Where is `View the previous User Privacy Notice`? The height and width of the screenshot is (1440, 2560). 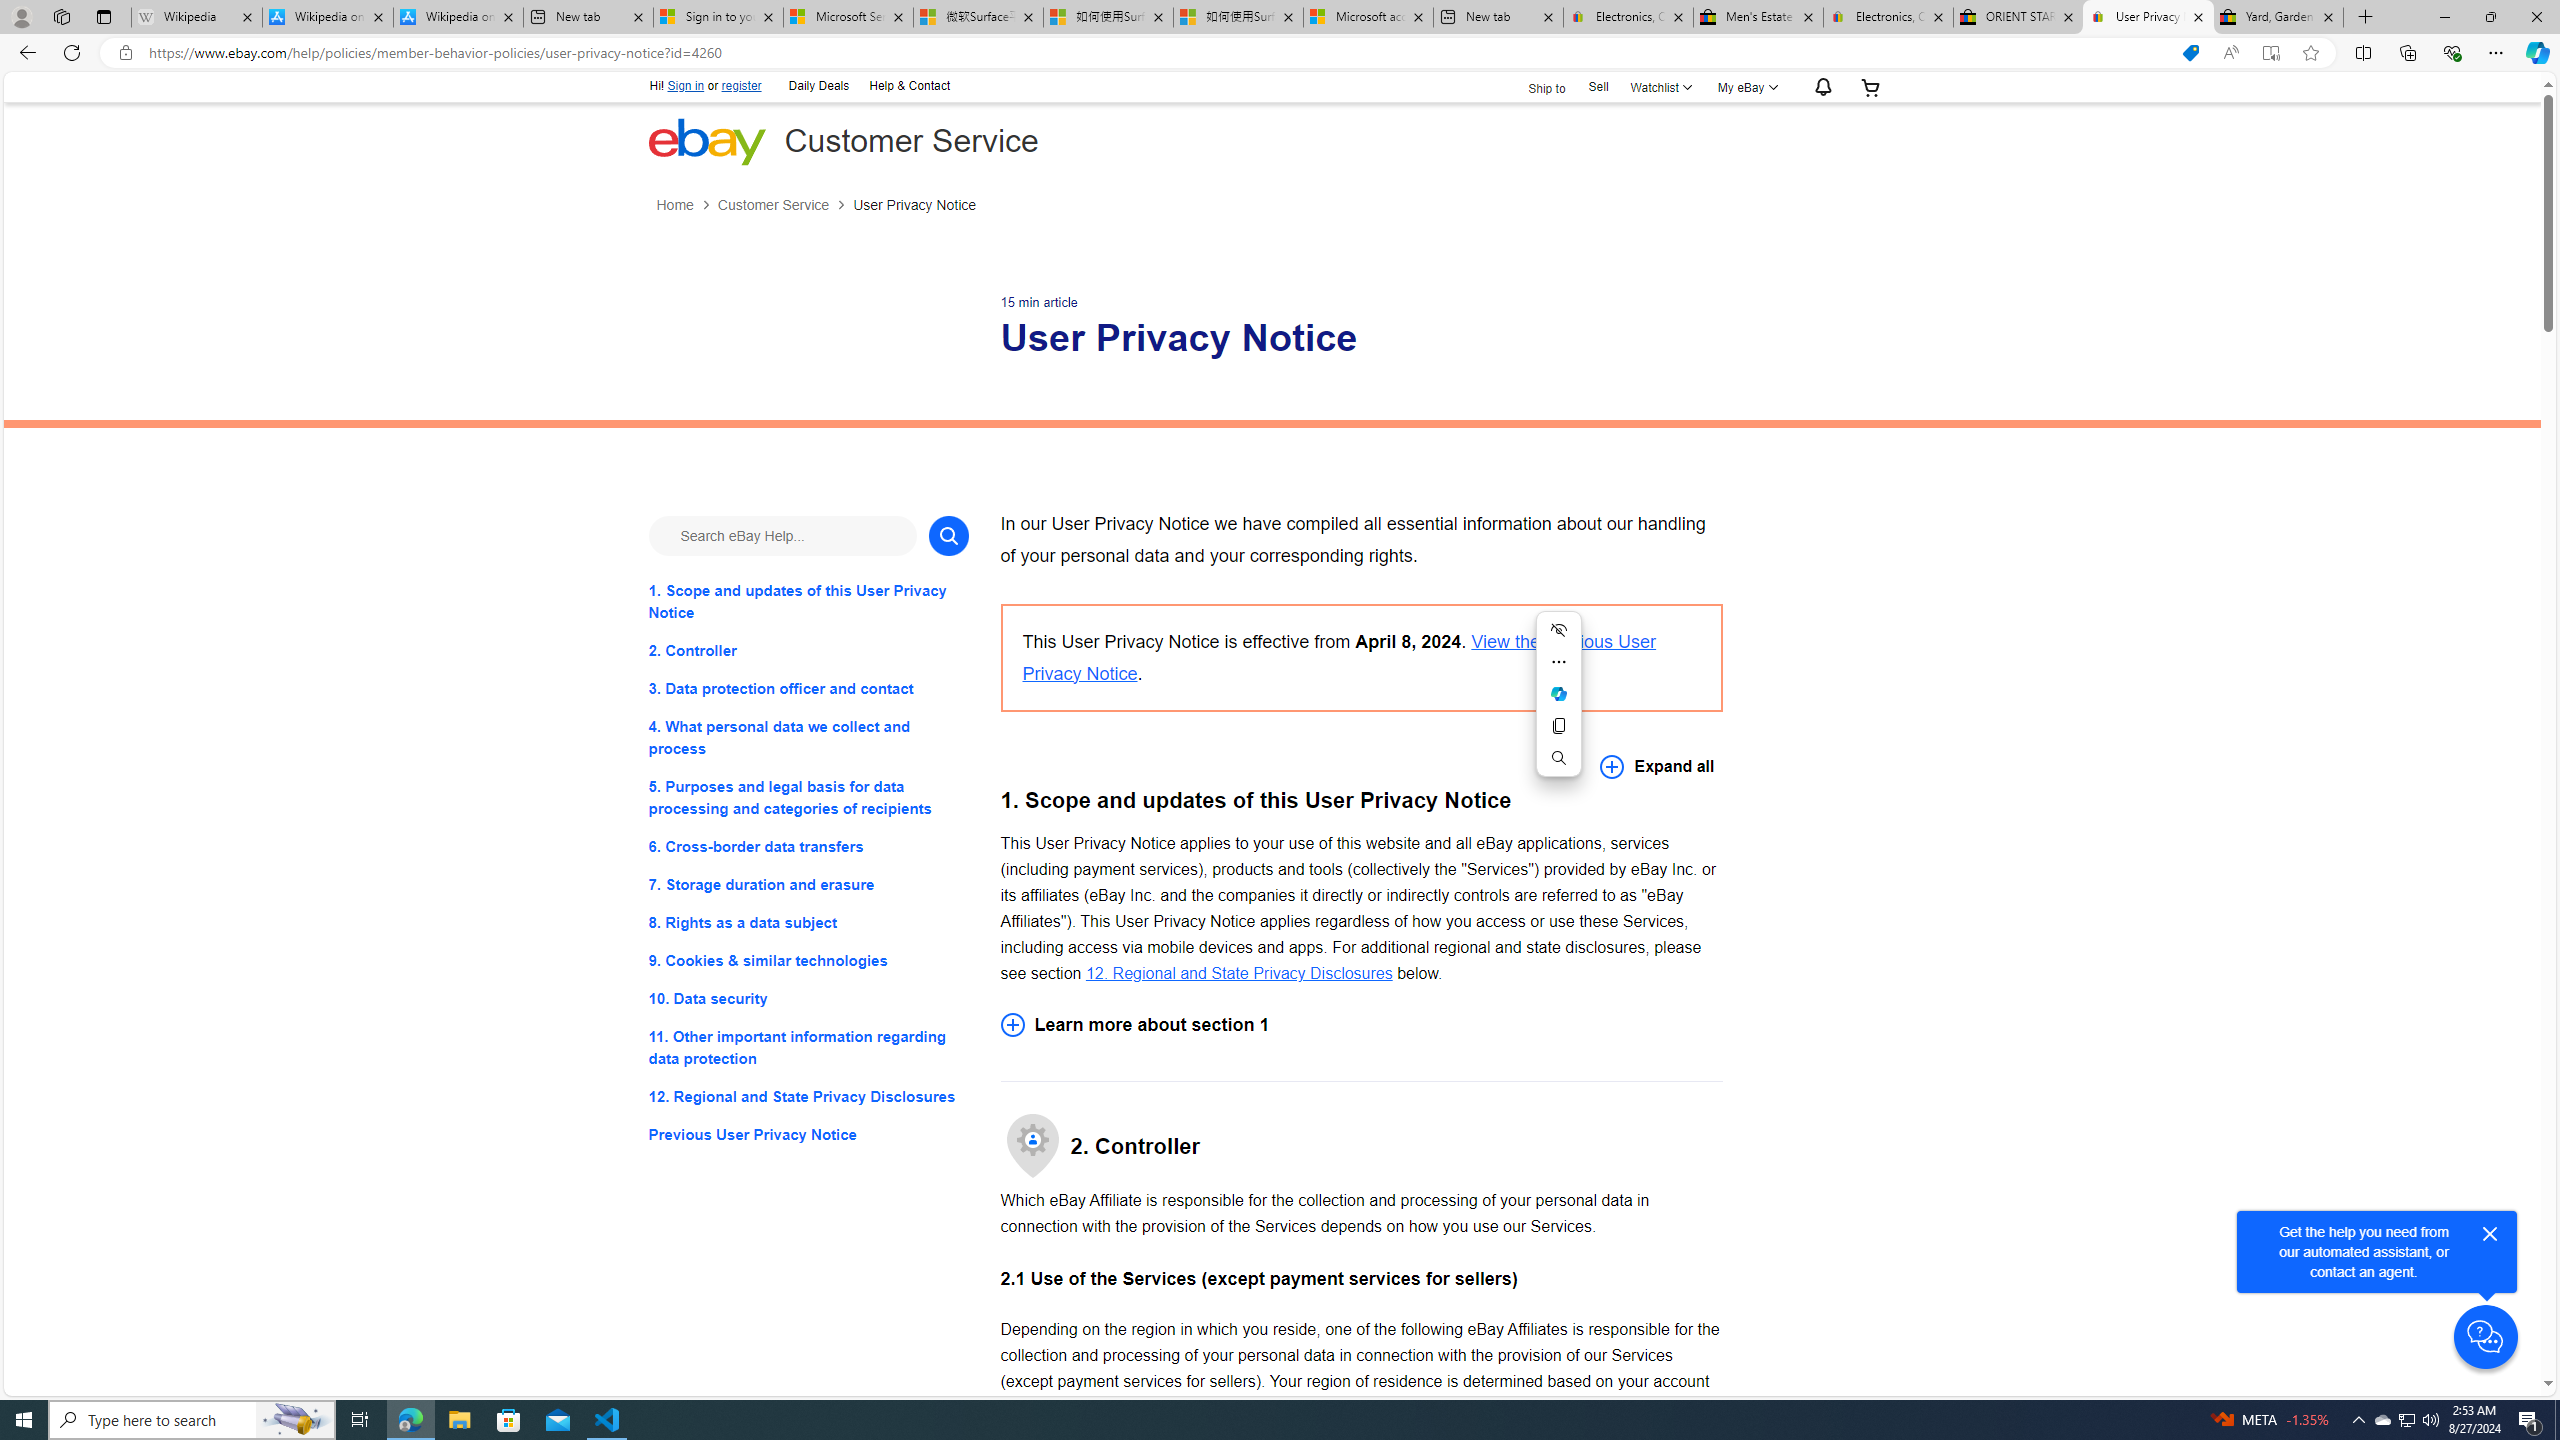 View the previous User Privacy Notice is located at coordinates (1338, 657).